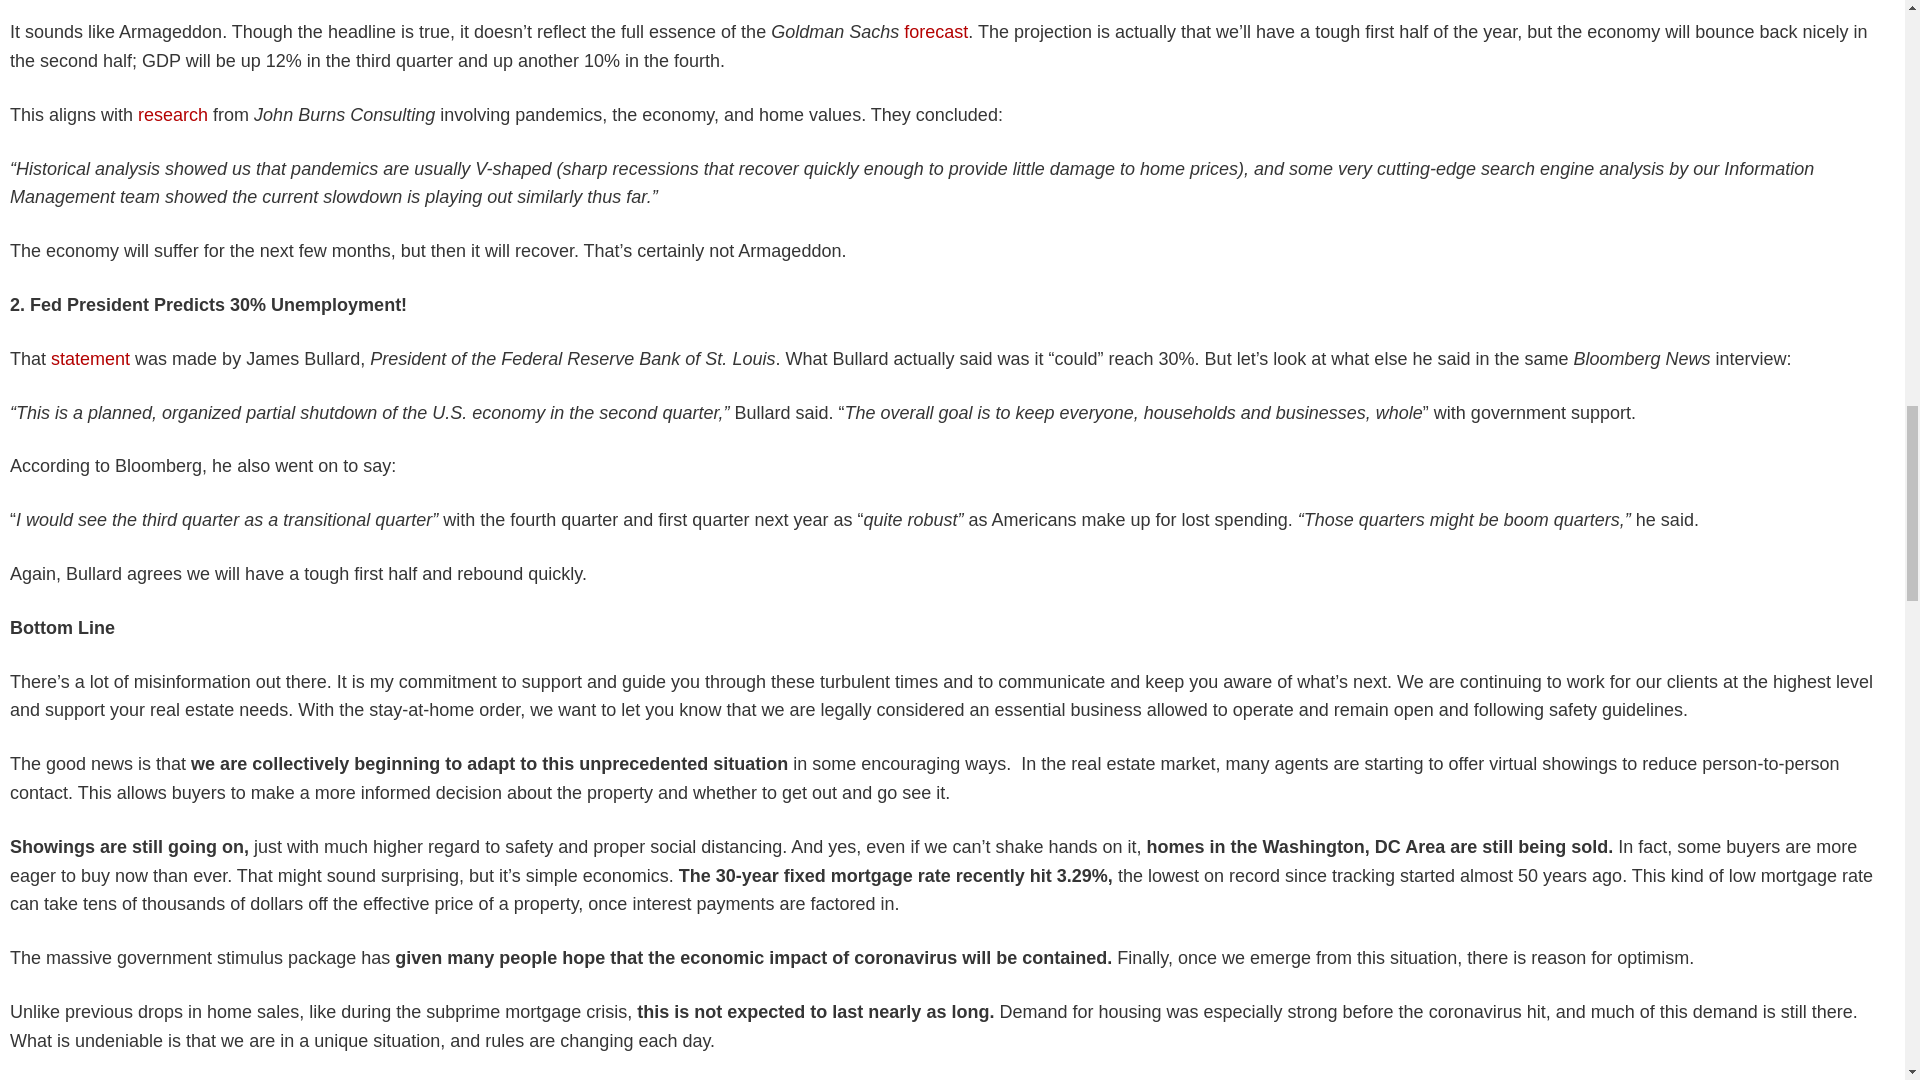 The width and height of the screenshot is (1920, 1080). Describe the element at coordinates (936, 40) in the screenshot. I see `forecast` at that location.